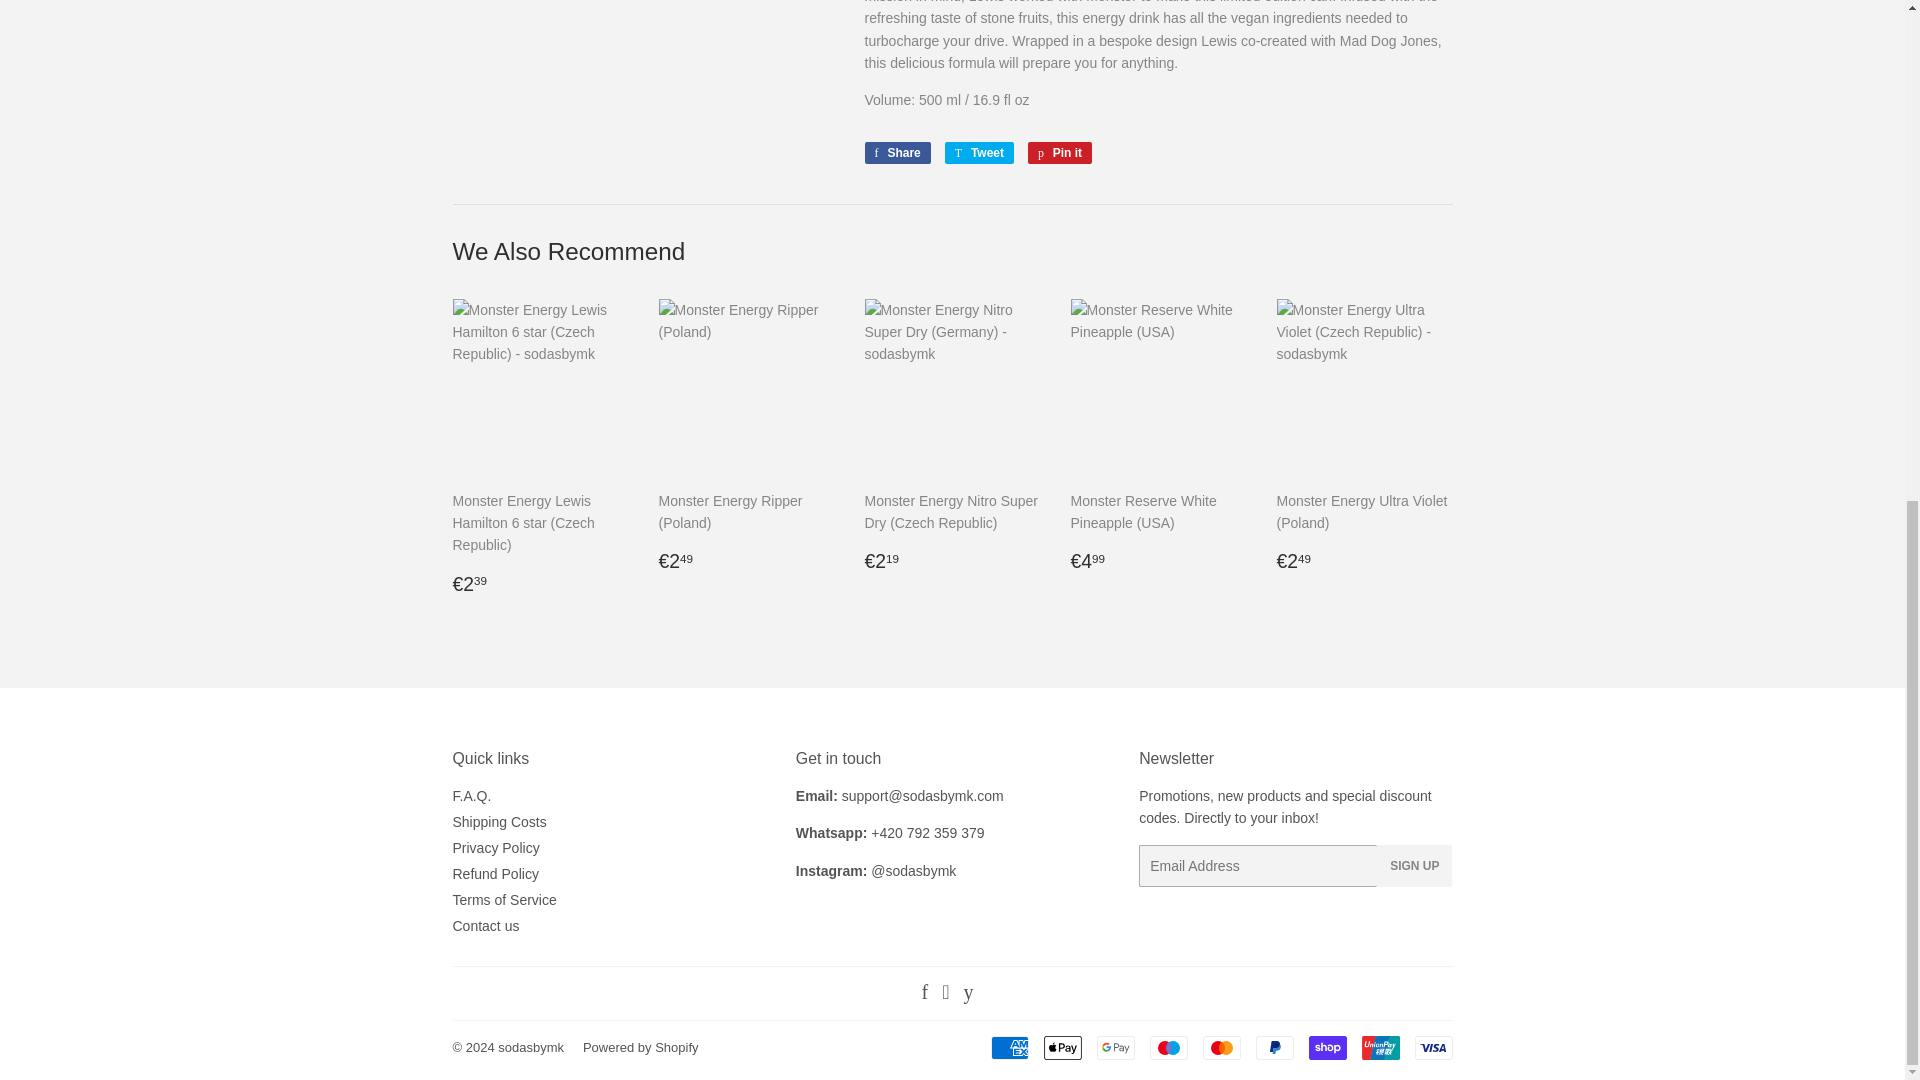  What do you see at coordinates (1220, 1047) in the screenshot?
I see `Mastercard` at bounding box center [1220, 1047].